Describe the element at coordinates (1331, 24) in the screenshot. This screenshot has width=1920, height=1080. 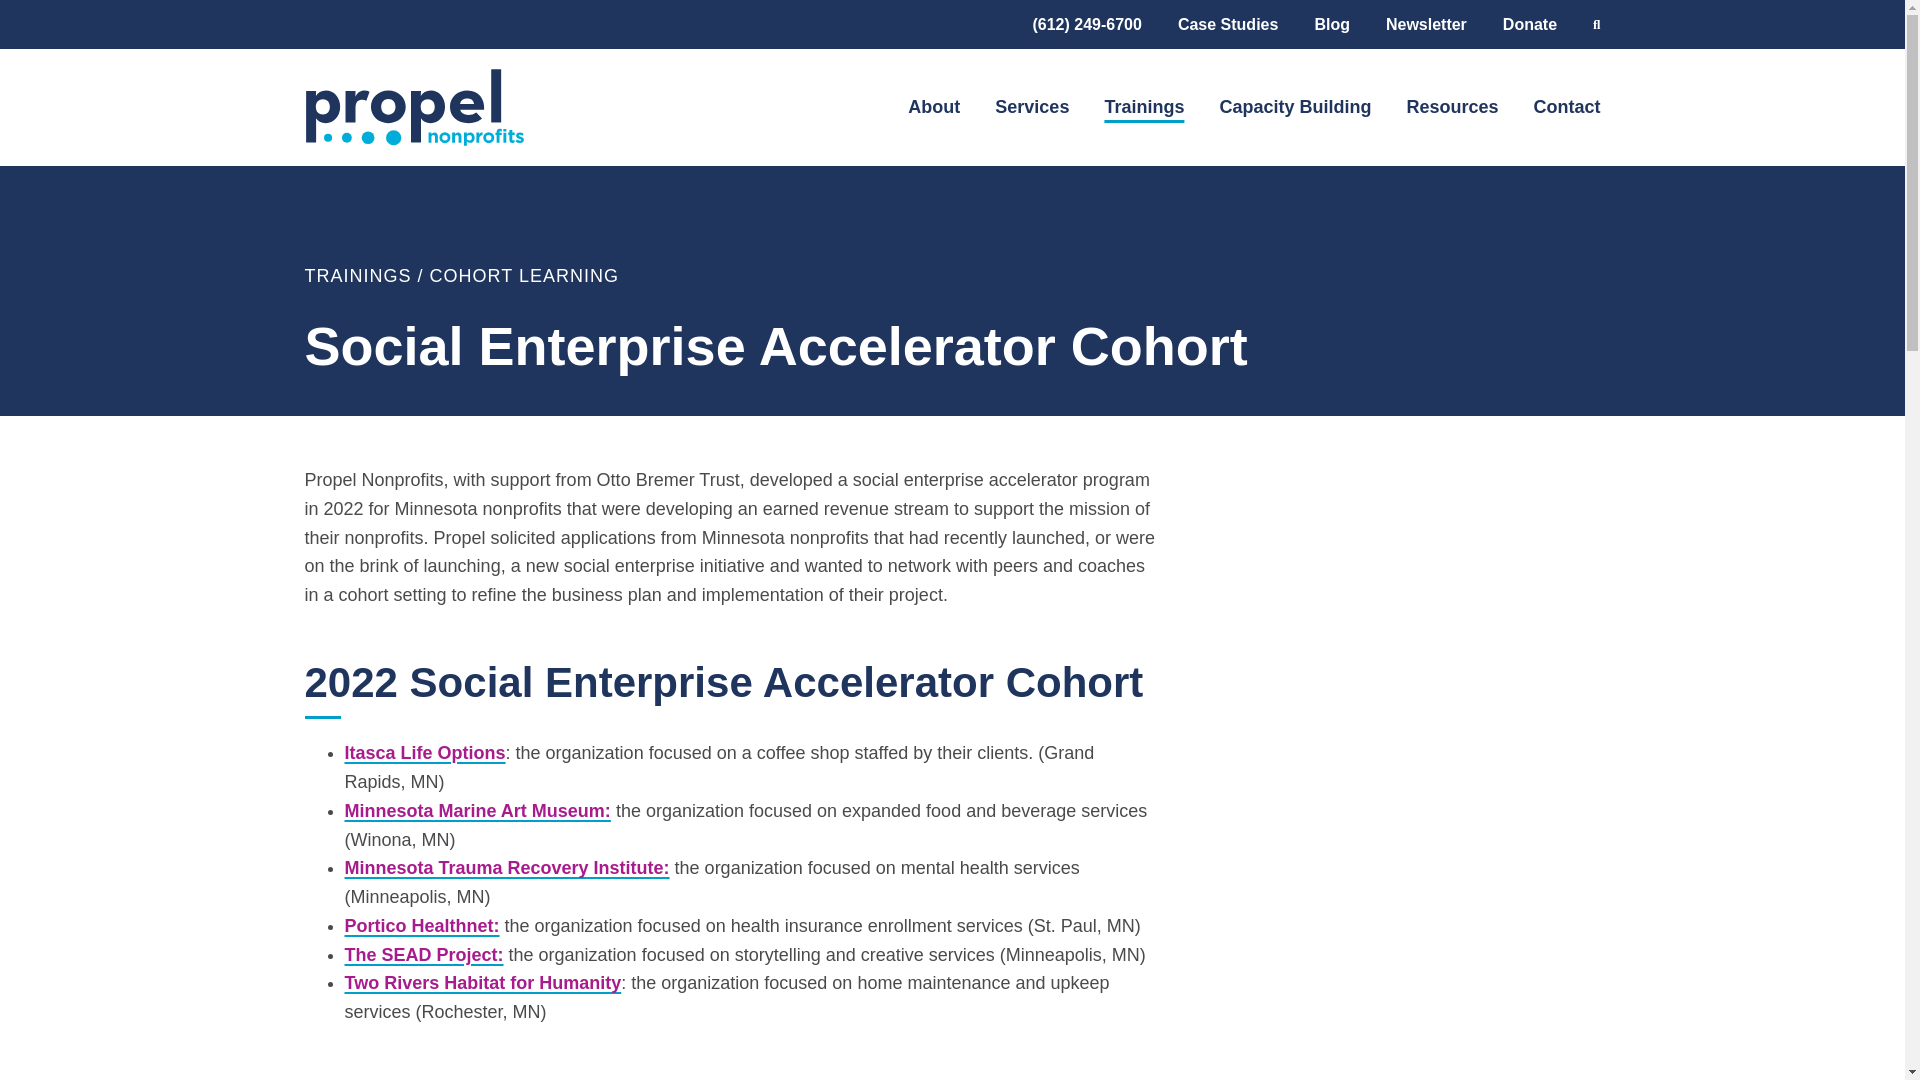
I see `Blog` at that location.